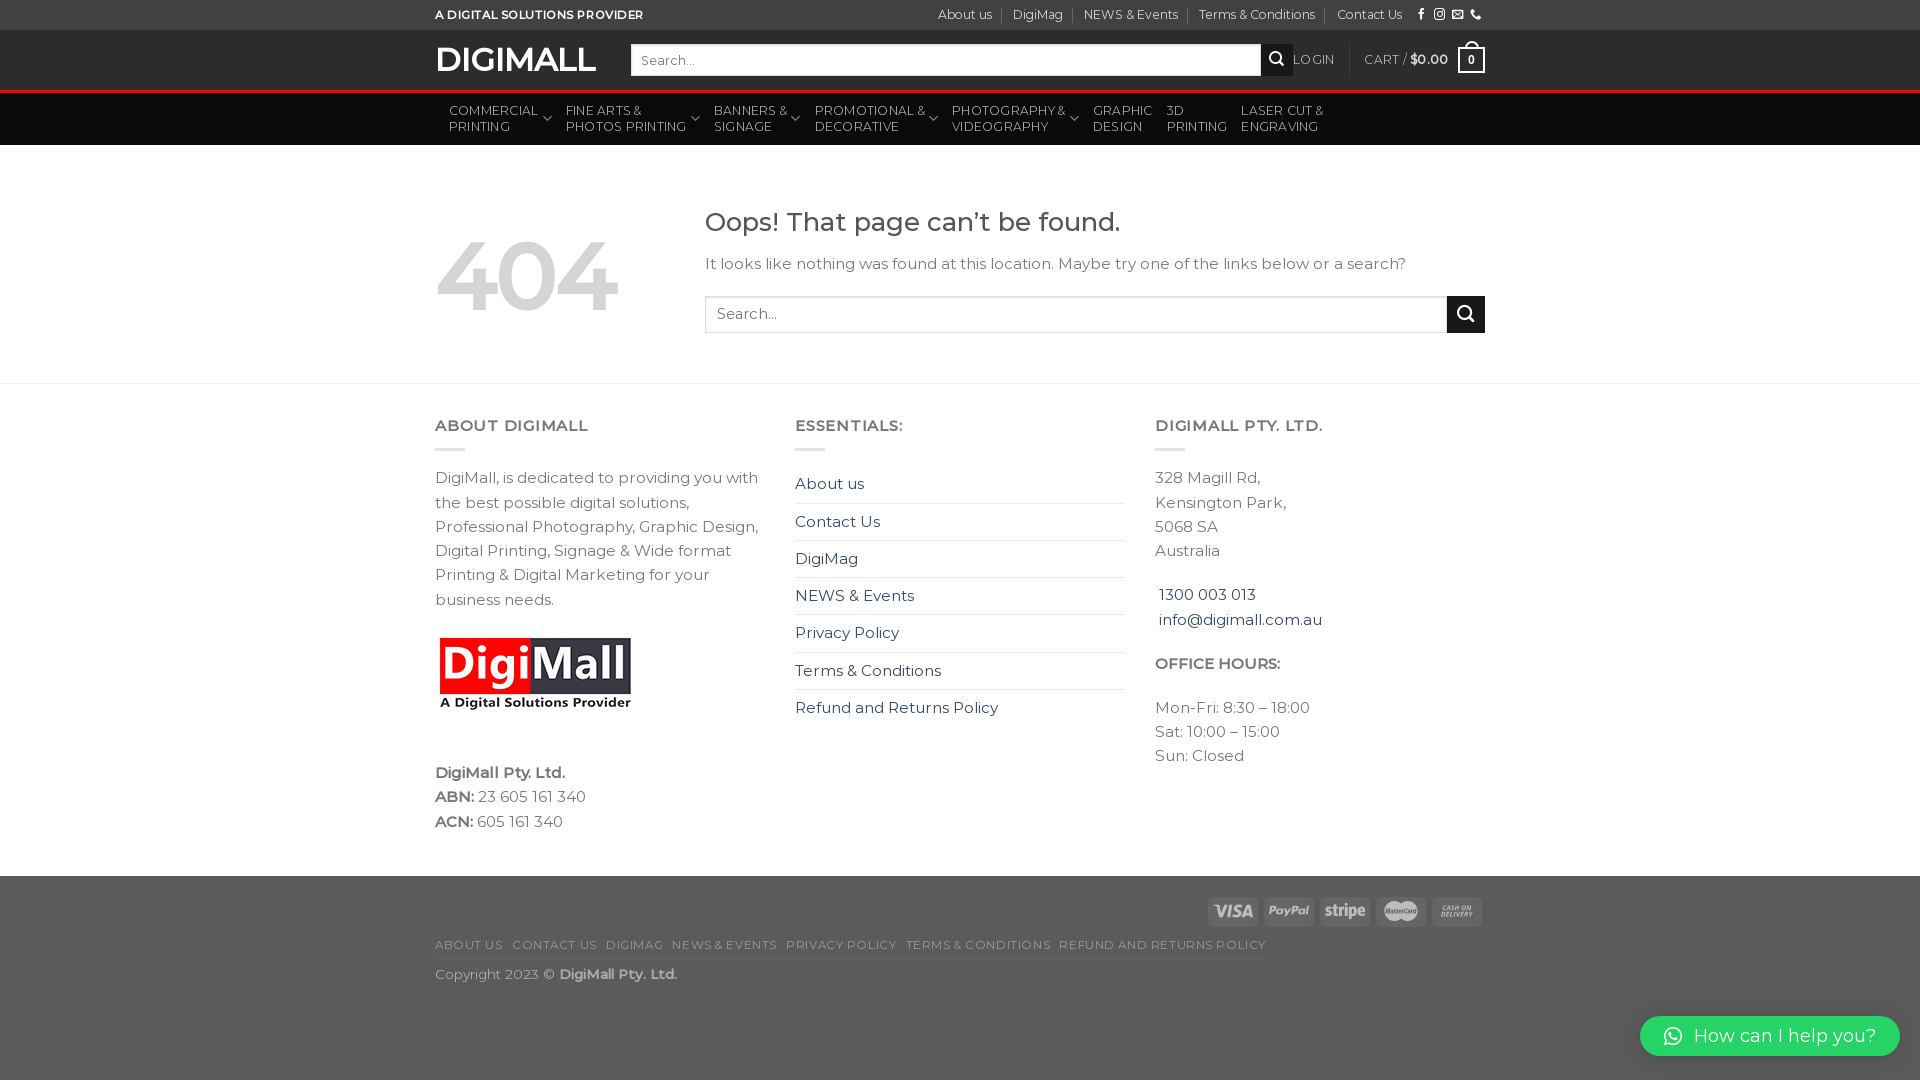 The width and height of the screenshot is (1920, 1080). What do you see at coordinates (965, 15) in the screenshot?
I see `About us` at bounding box center [965, 15].